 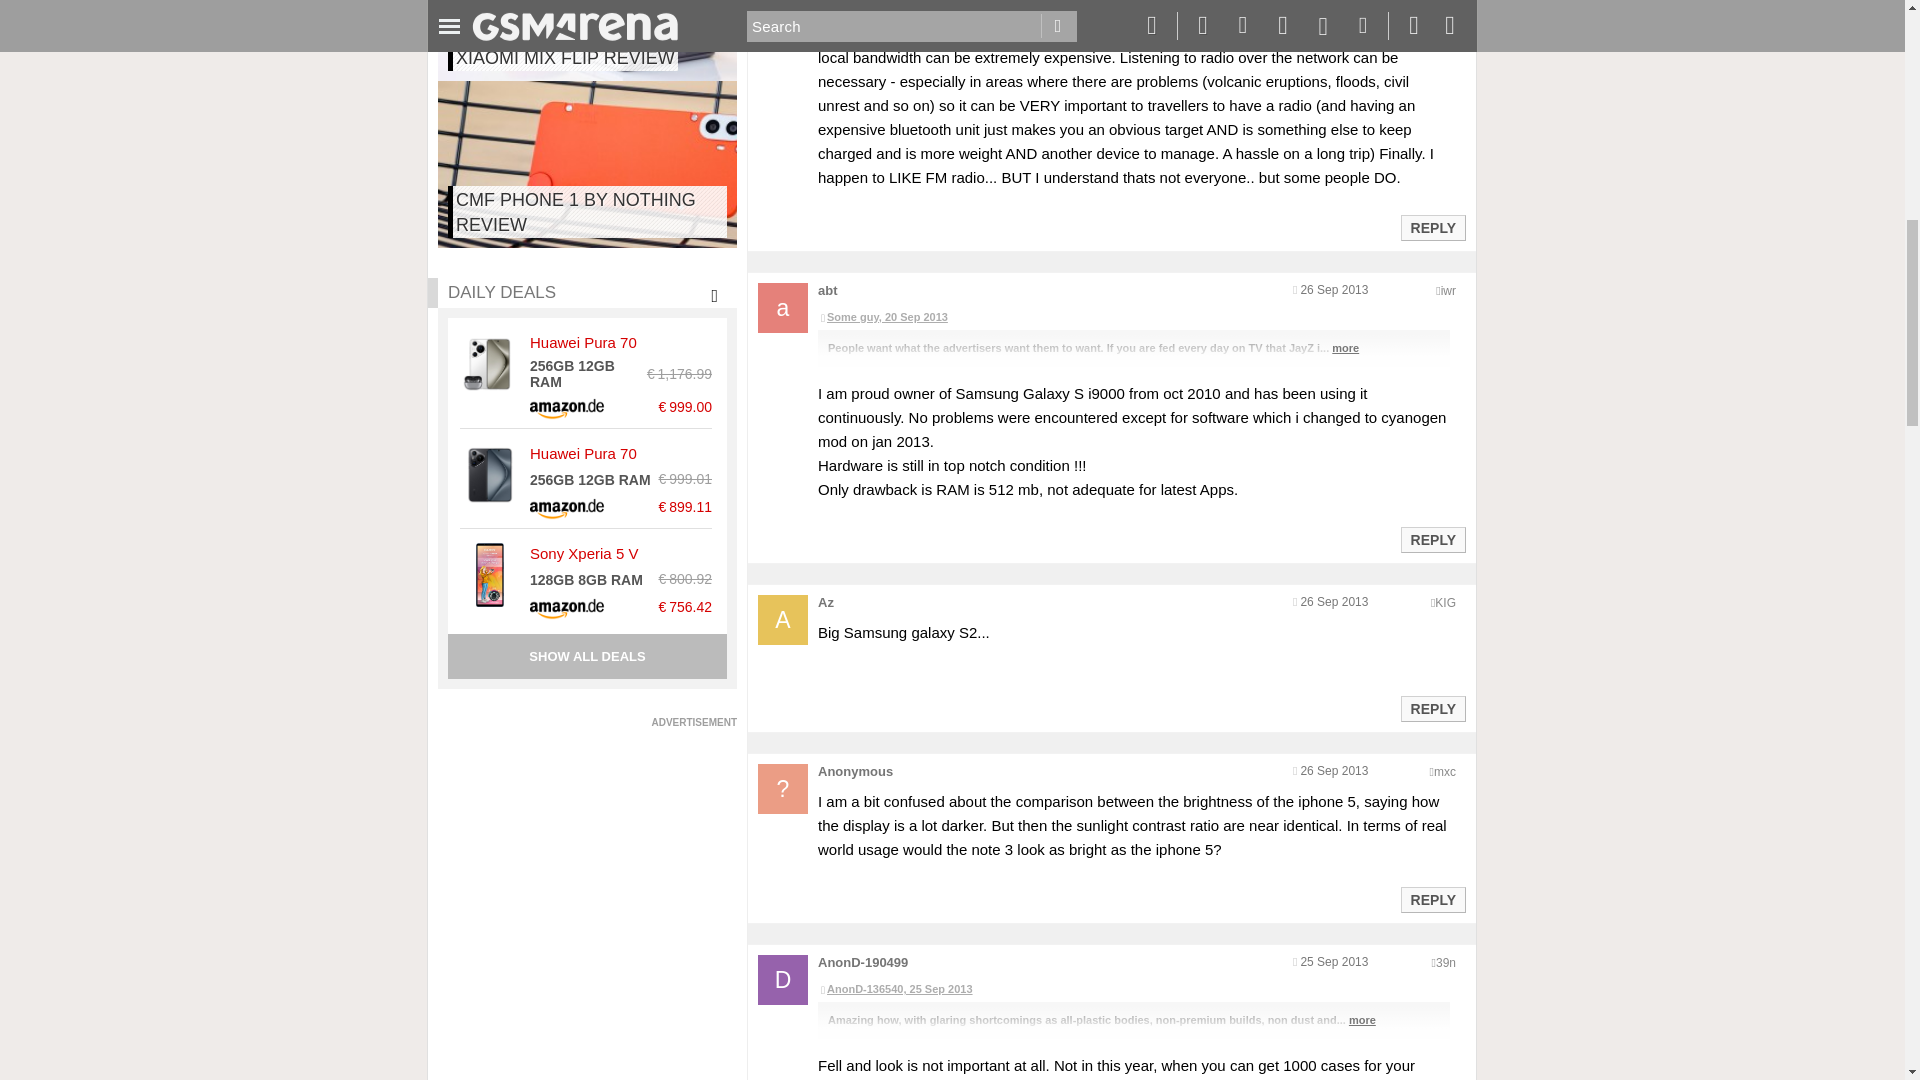 What do you see at coordinates (1432, 708) in the screenshot?
I see `Reply to this post` at bounding box center [1432, 708].